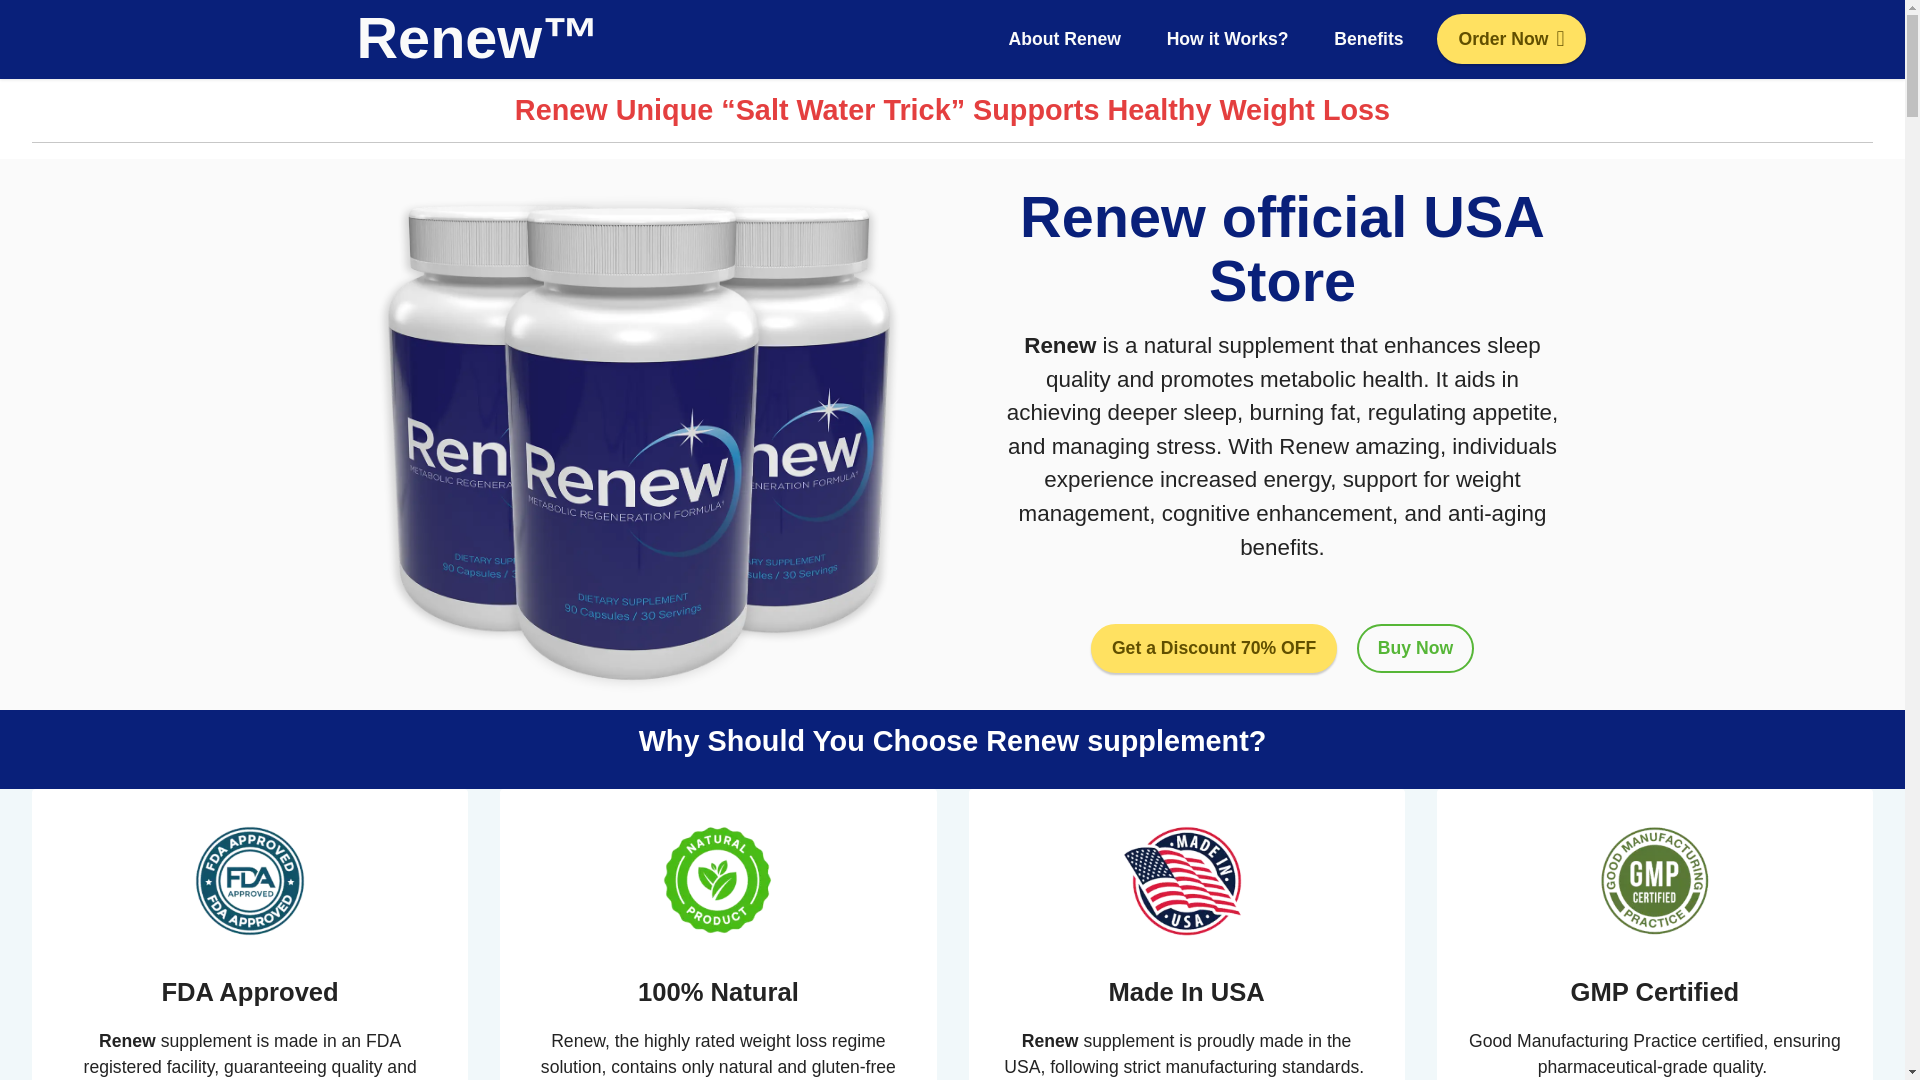 The image size is (1920, 1080). I want to click on How it Works?, so click(1226, 38).